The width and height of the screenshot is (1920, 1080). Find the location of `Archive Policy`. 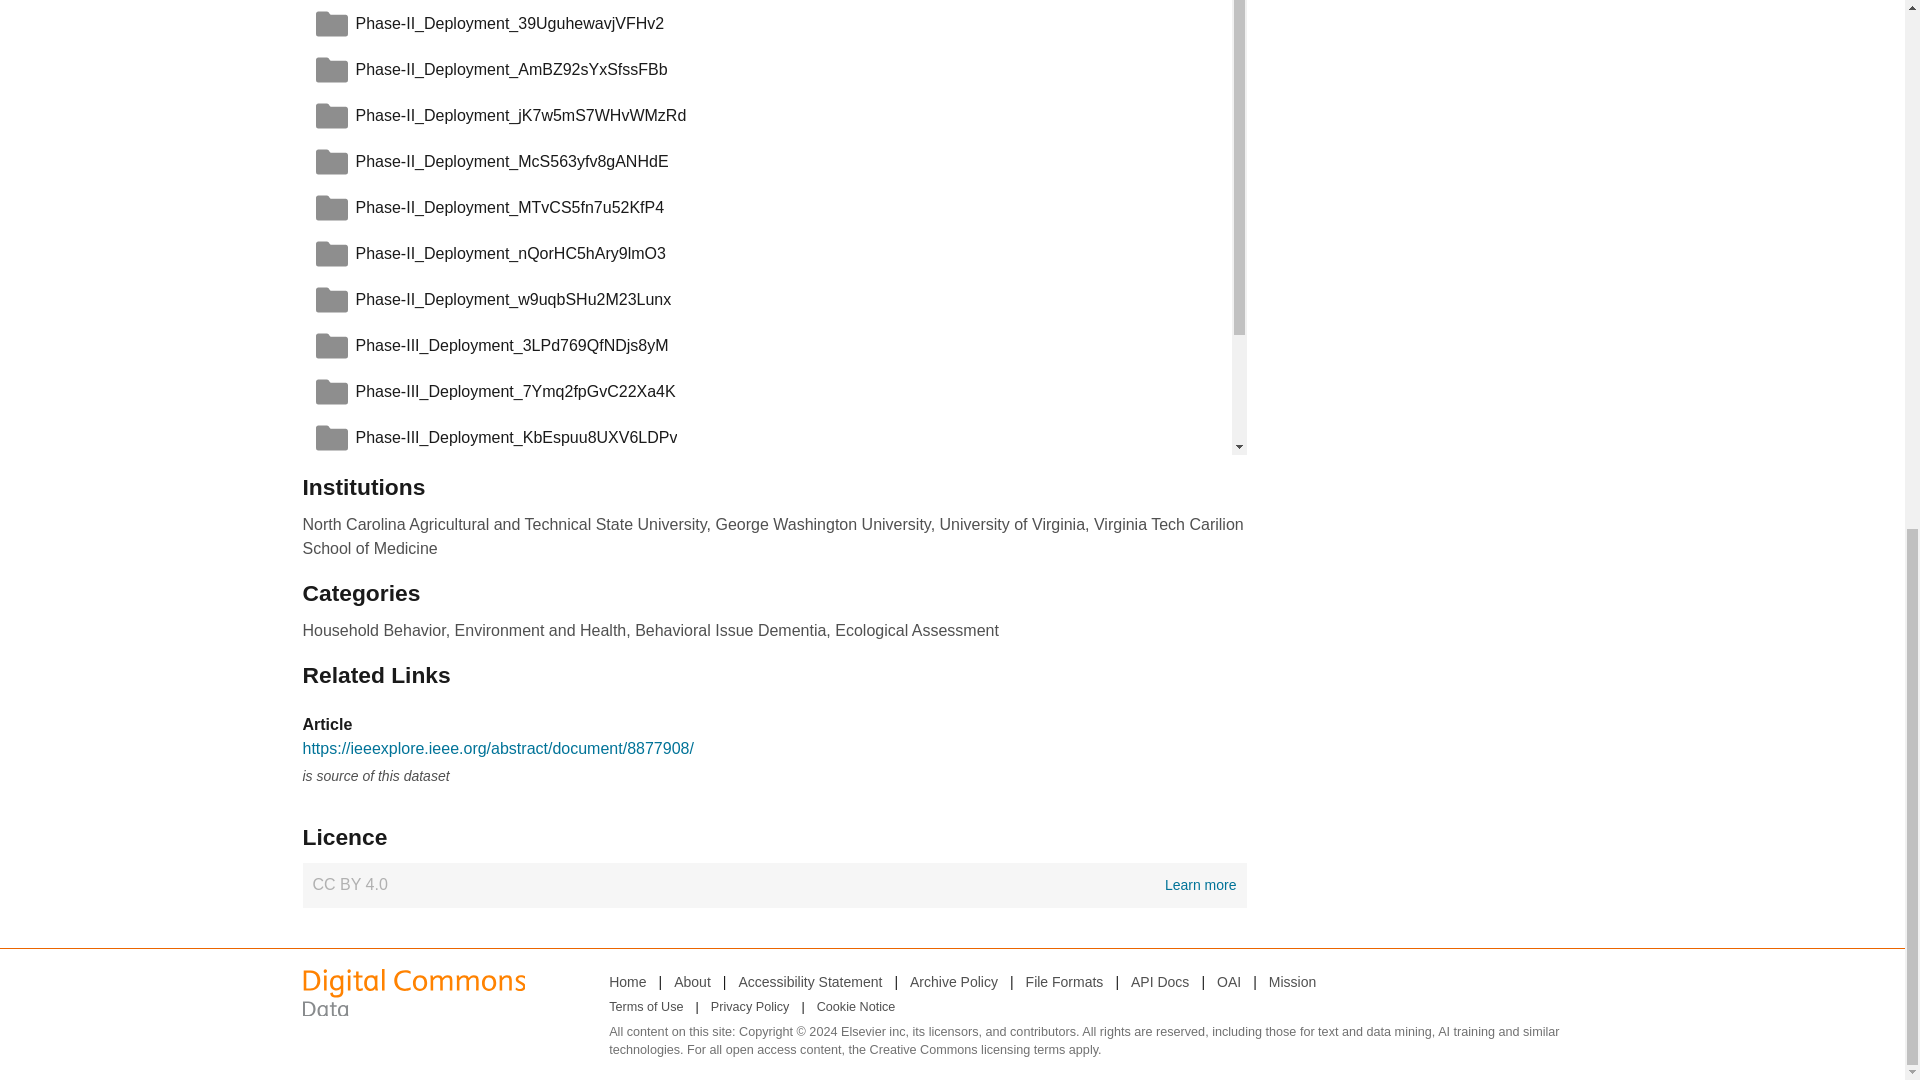

Archive Policy is located at coordinates (954, 980).